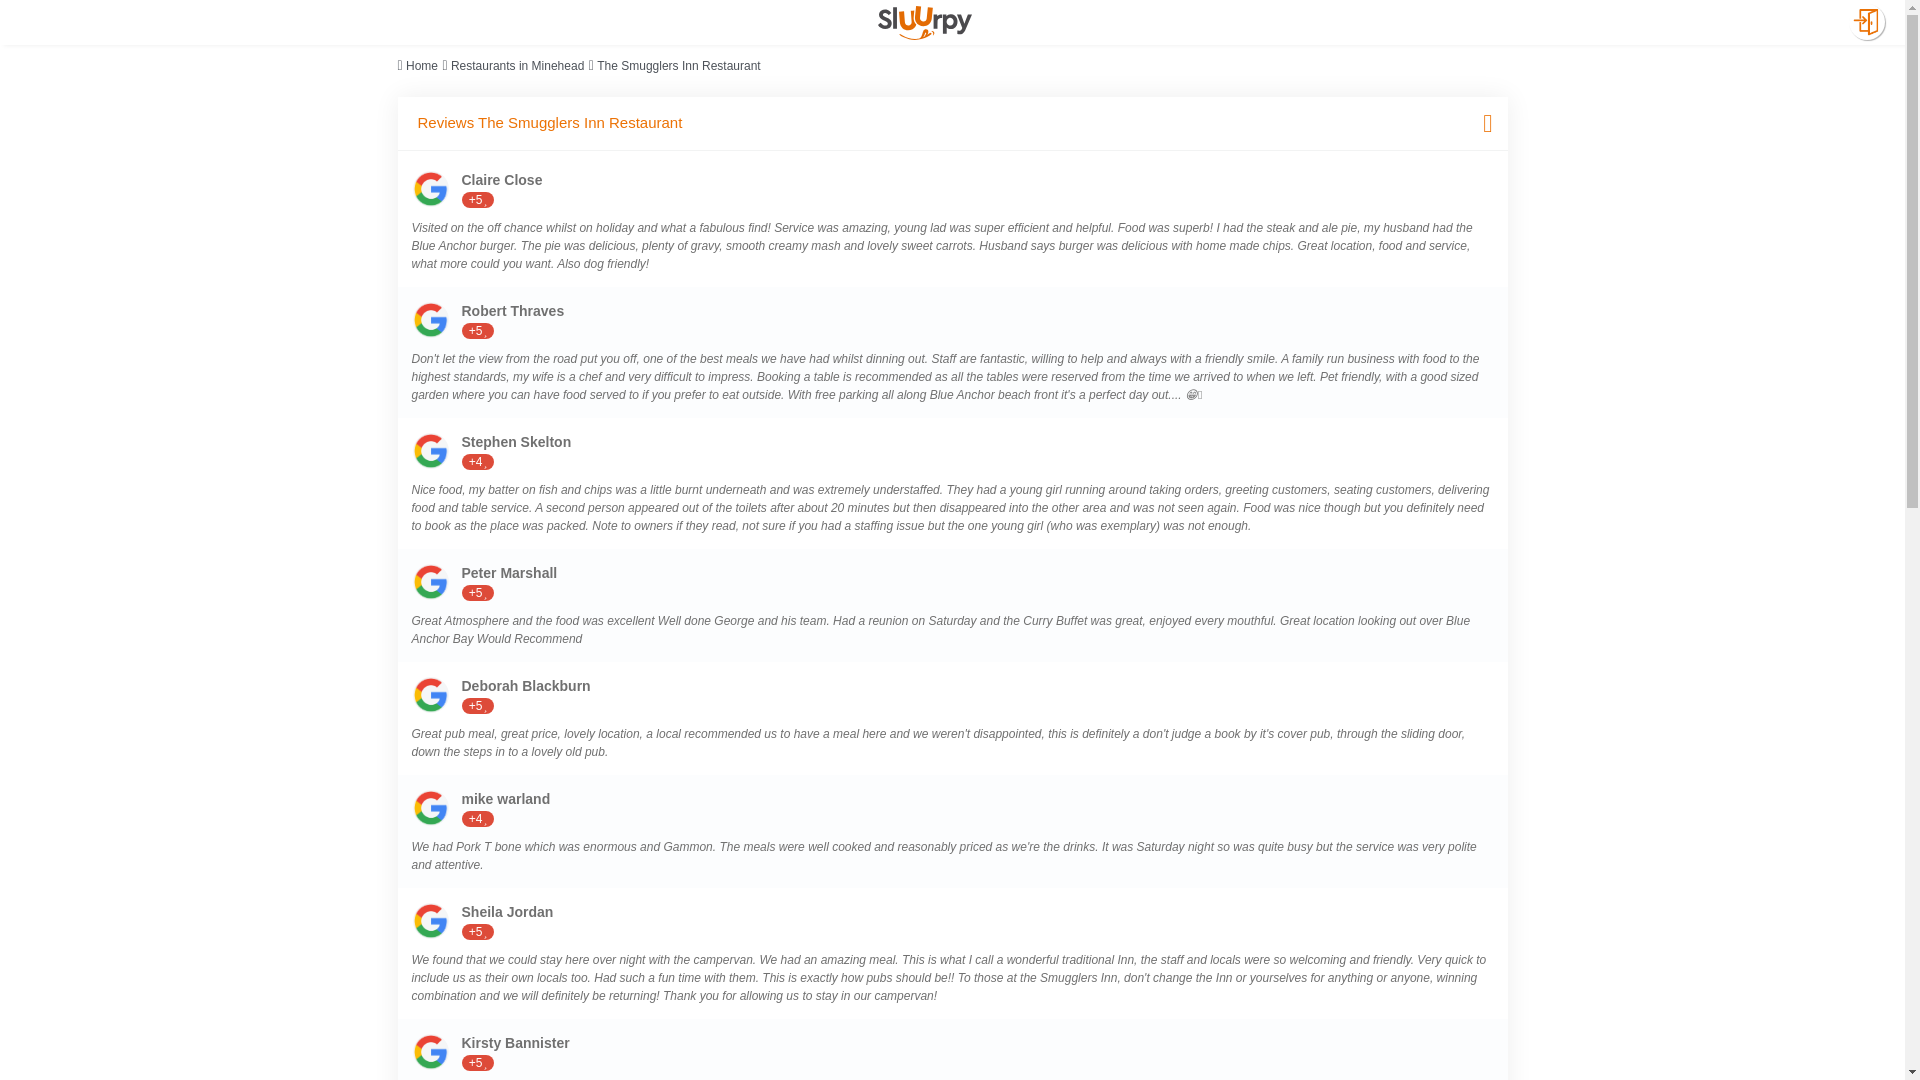 Image resolution: width=1920 pixels, height=1080 pixels. I want to click on Recensione, so click(430, 920).